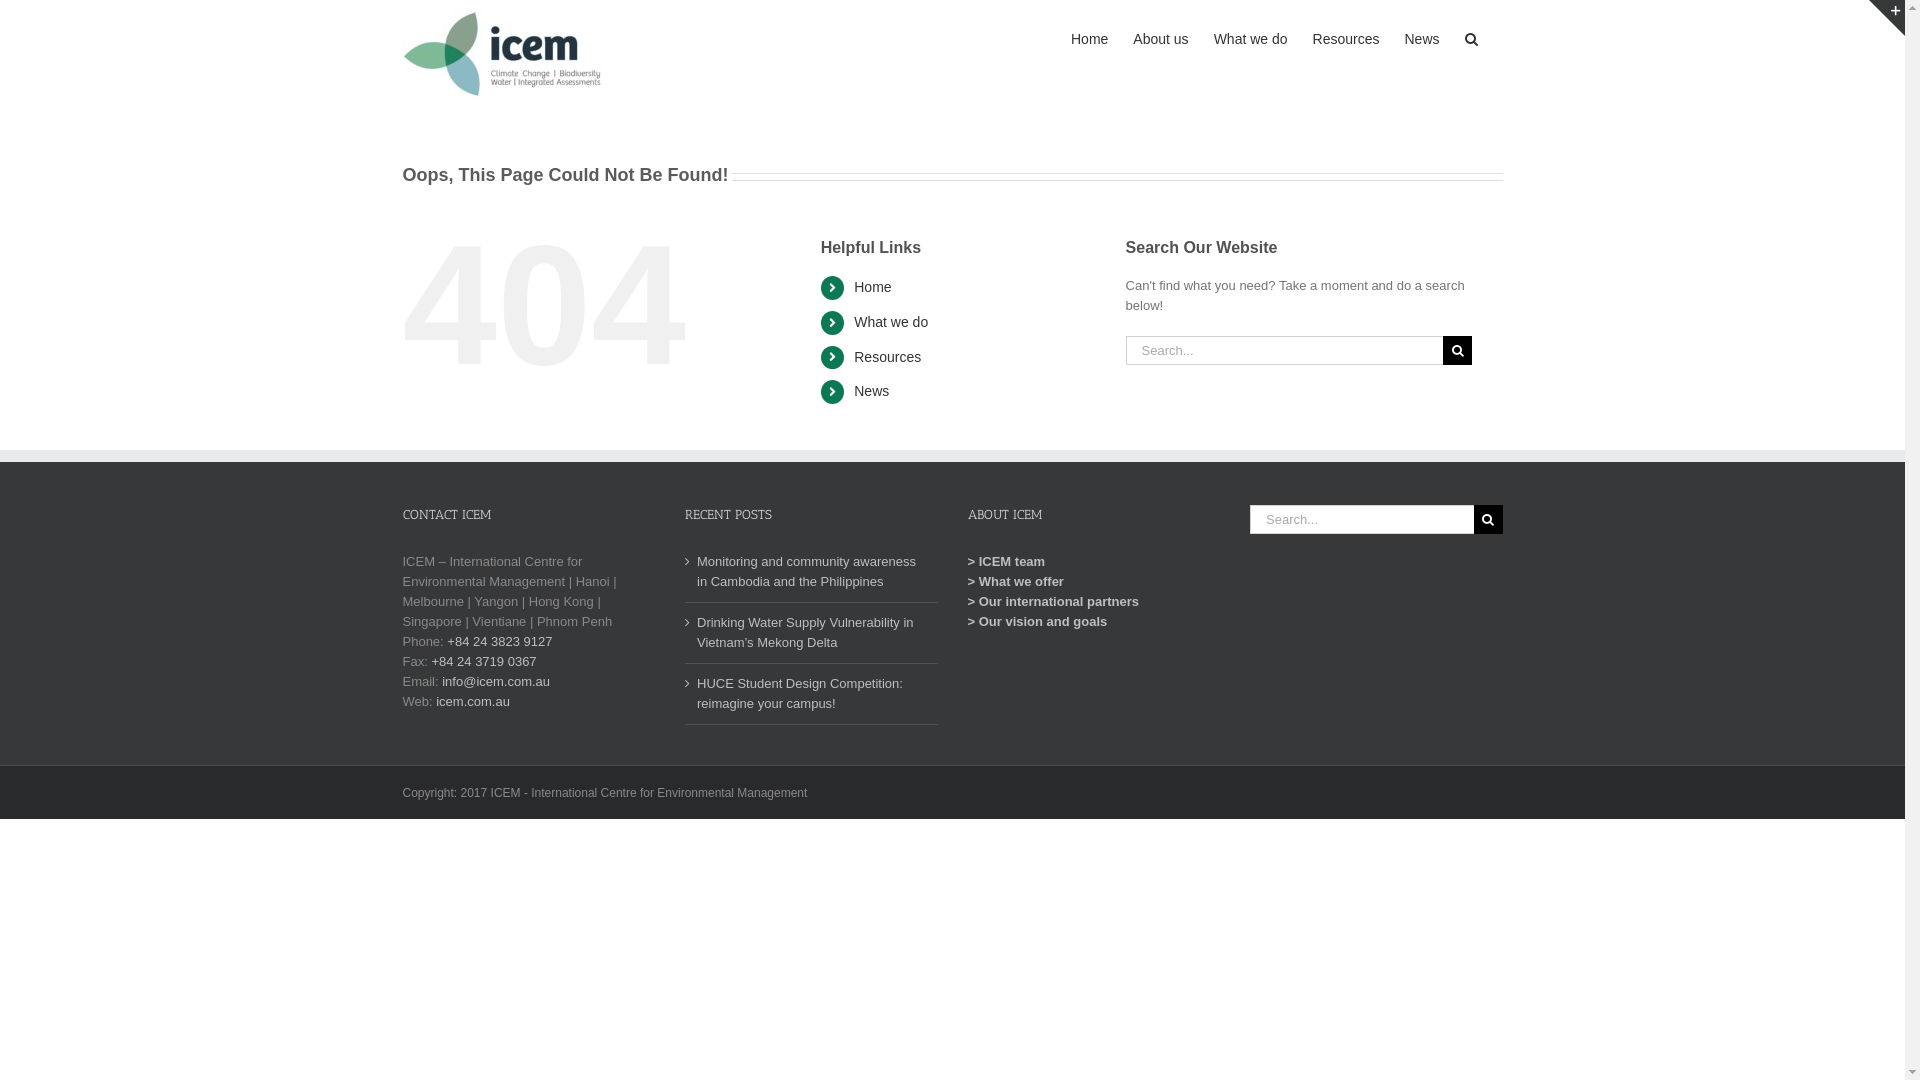  Describe the element at coordinates (1016, 582) in the screenshot. I see `> What we offer` at that location.